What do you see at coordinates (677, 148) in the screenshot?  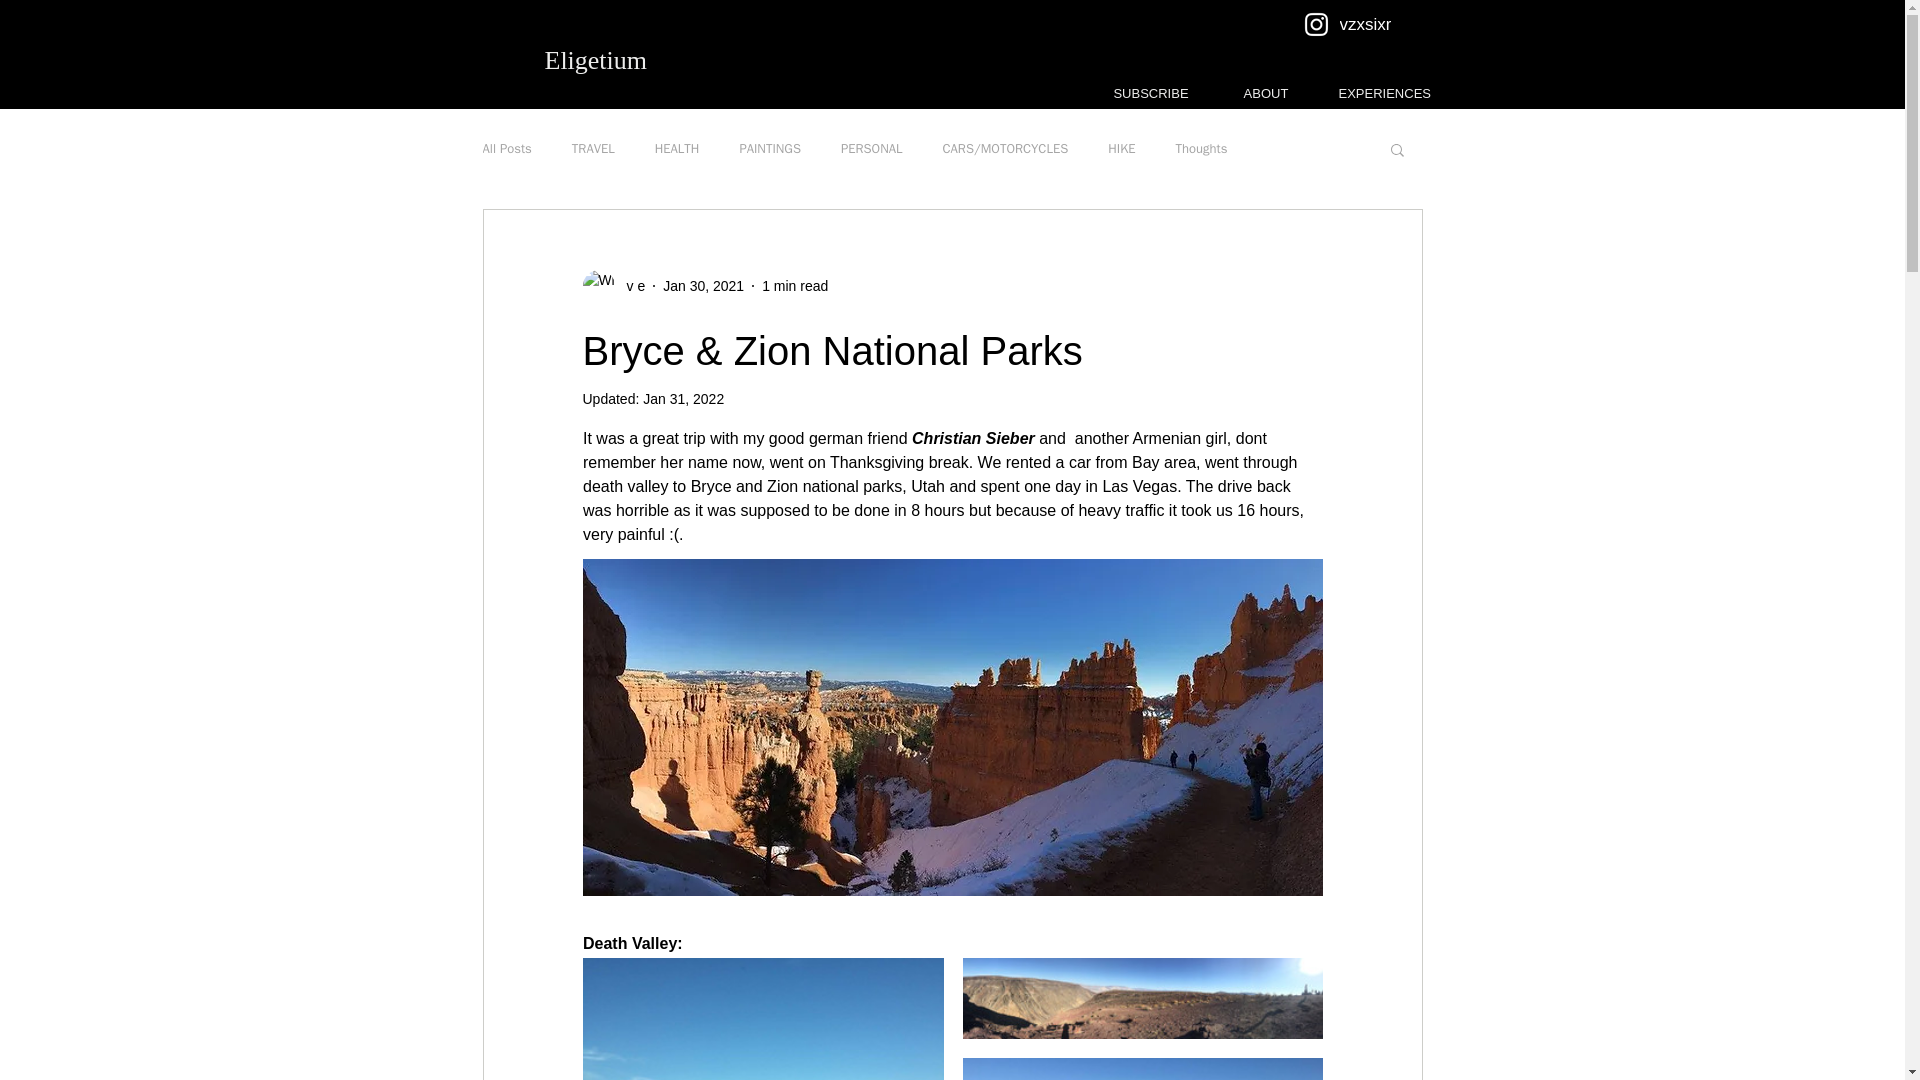 I see `HEALTH` at bounding box center [677, 148].